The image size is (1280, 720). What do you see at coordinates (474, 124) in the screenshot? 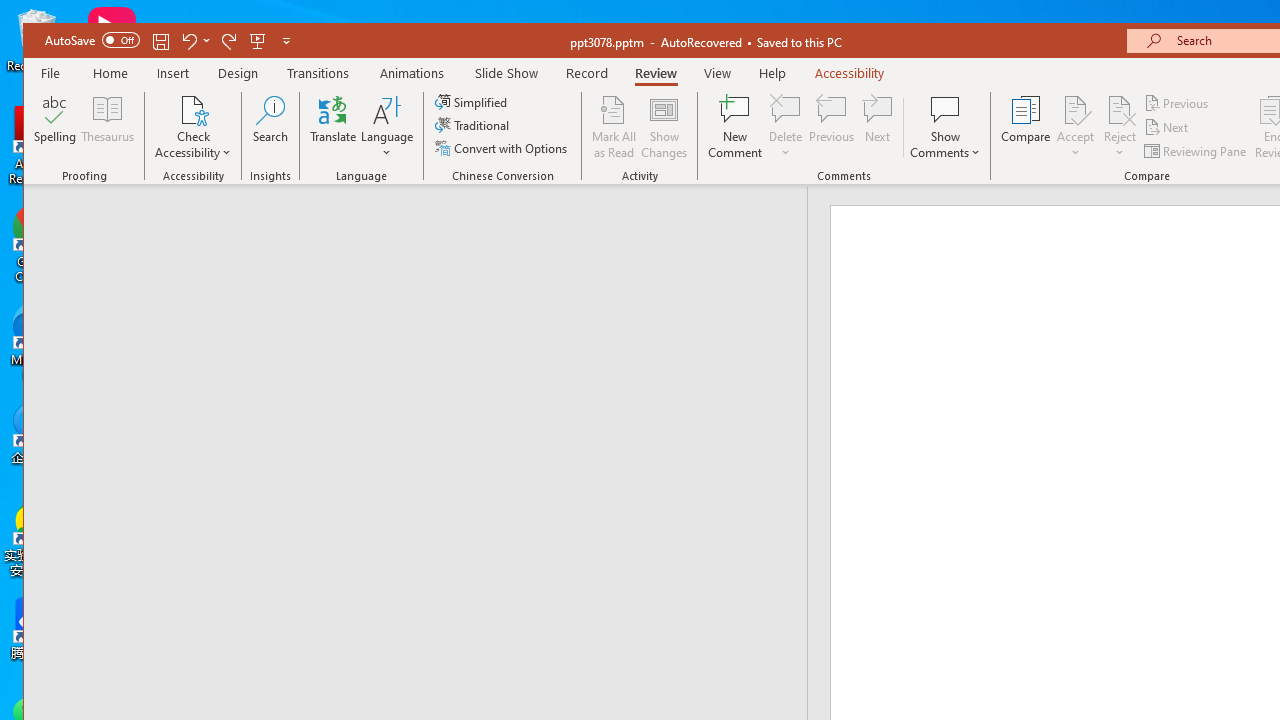
I see `Traditional` at bounding box center [474, 124].